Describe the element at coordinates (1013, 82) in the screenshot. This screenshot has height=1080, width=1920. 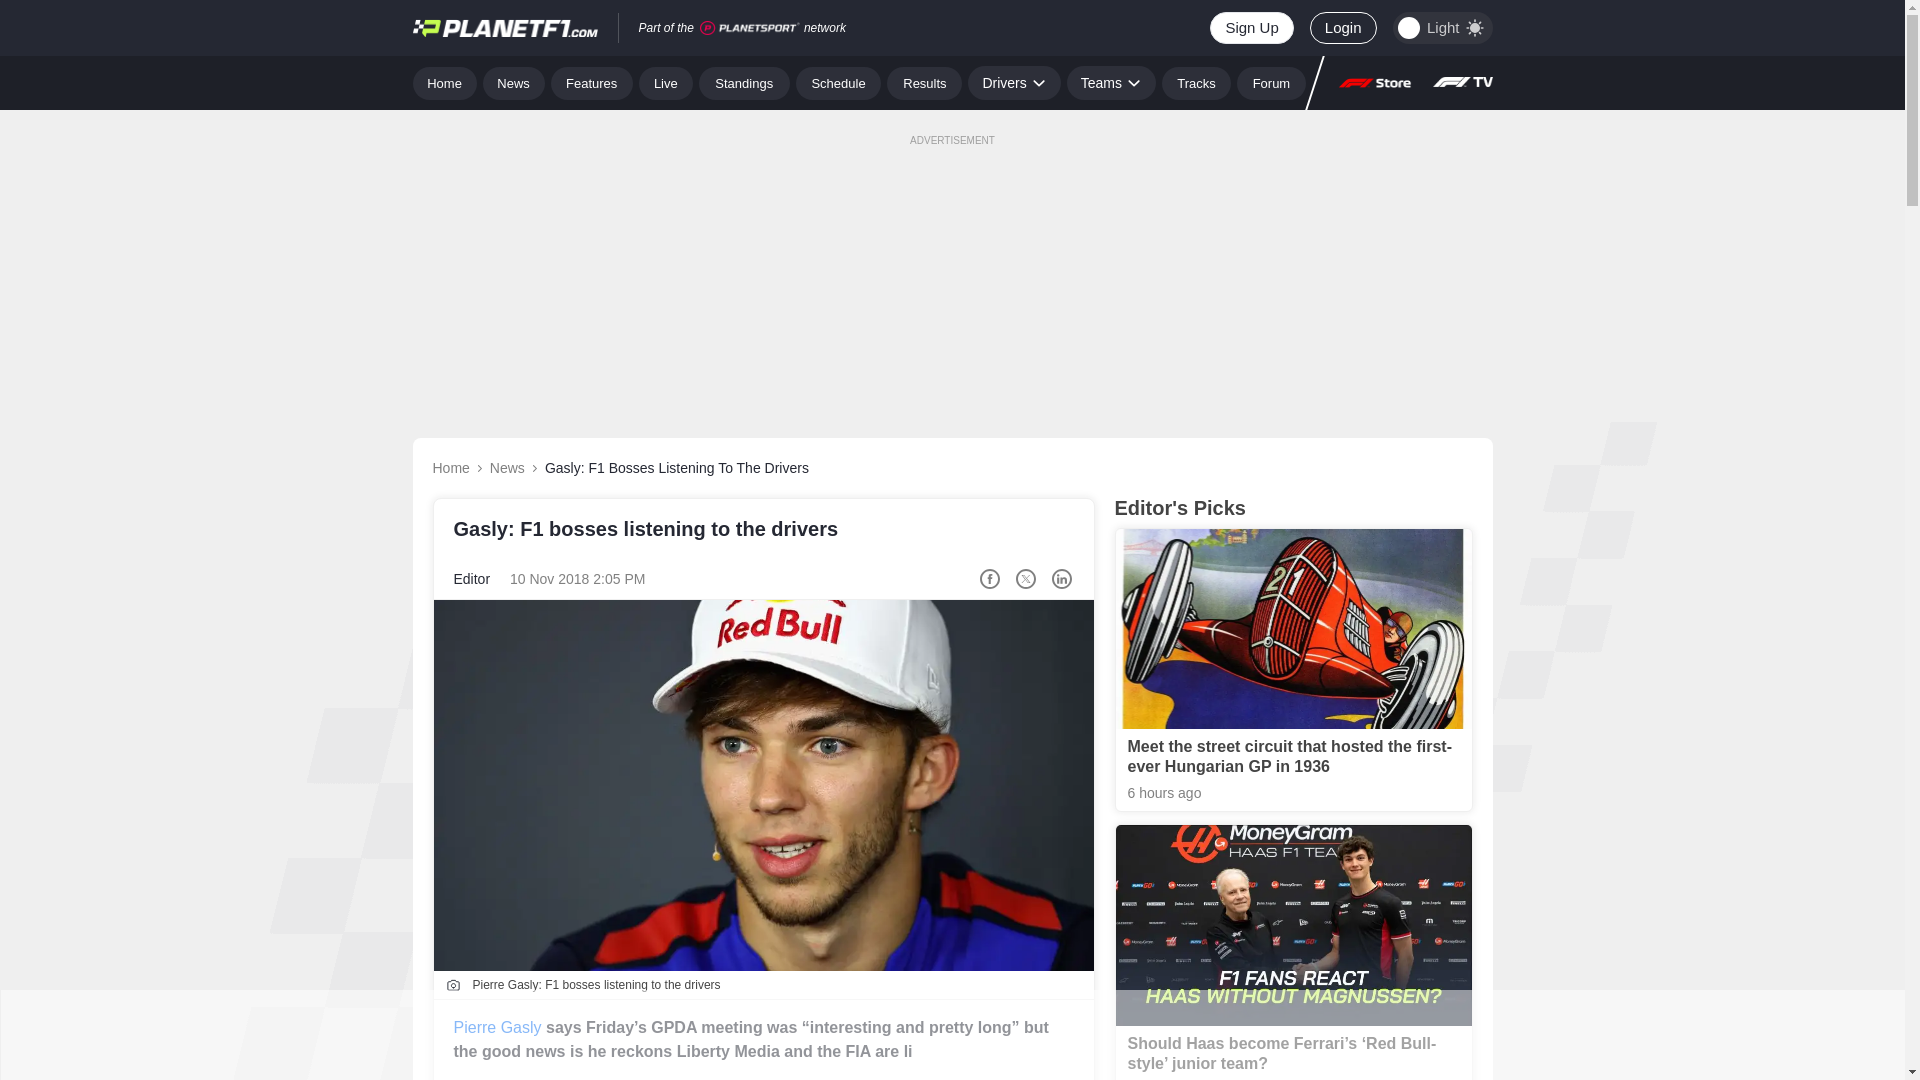
I see `Drivers` at that location.